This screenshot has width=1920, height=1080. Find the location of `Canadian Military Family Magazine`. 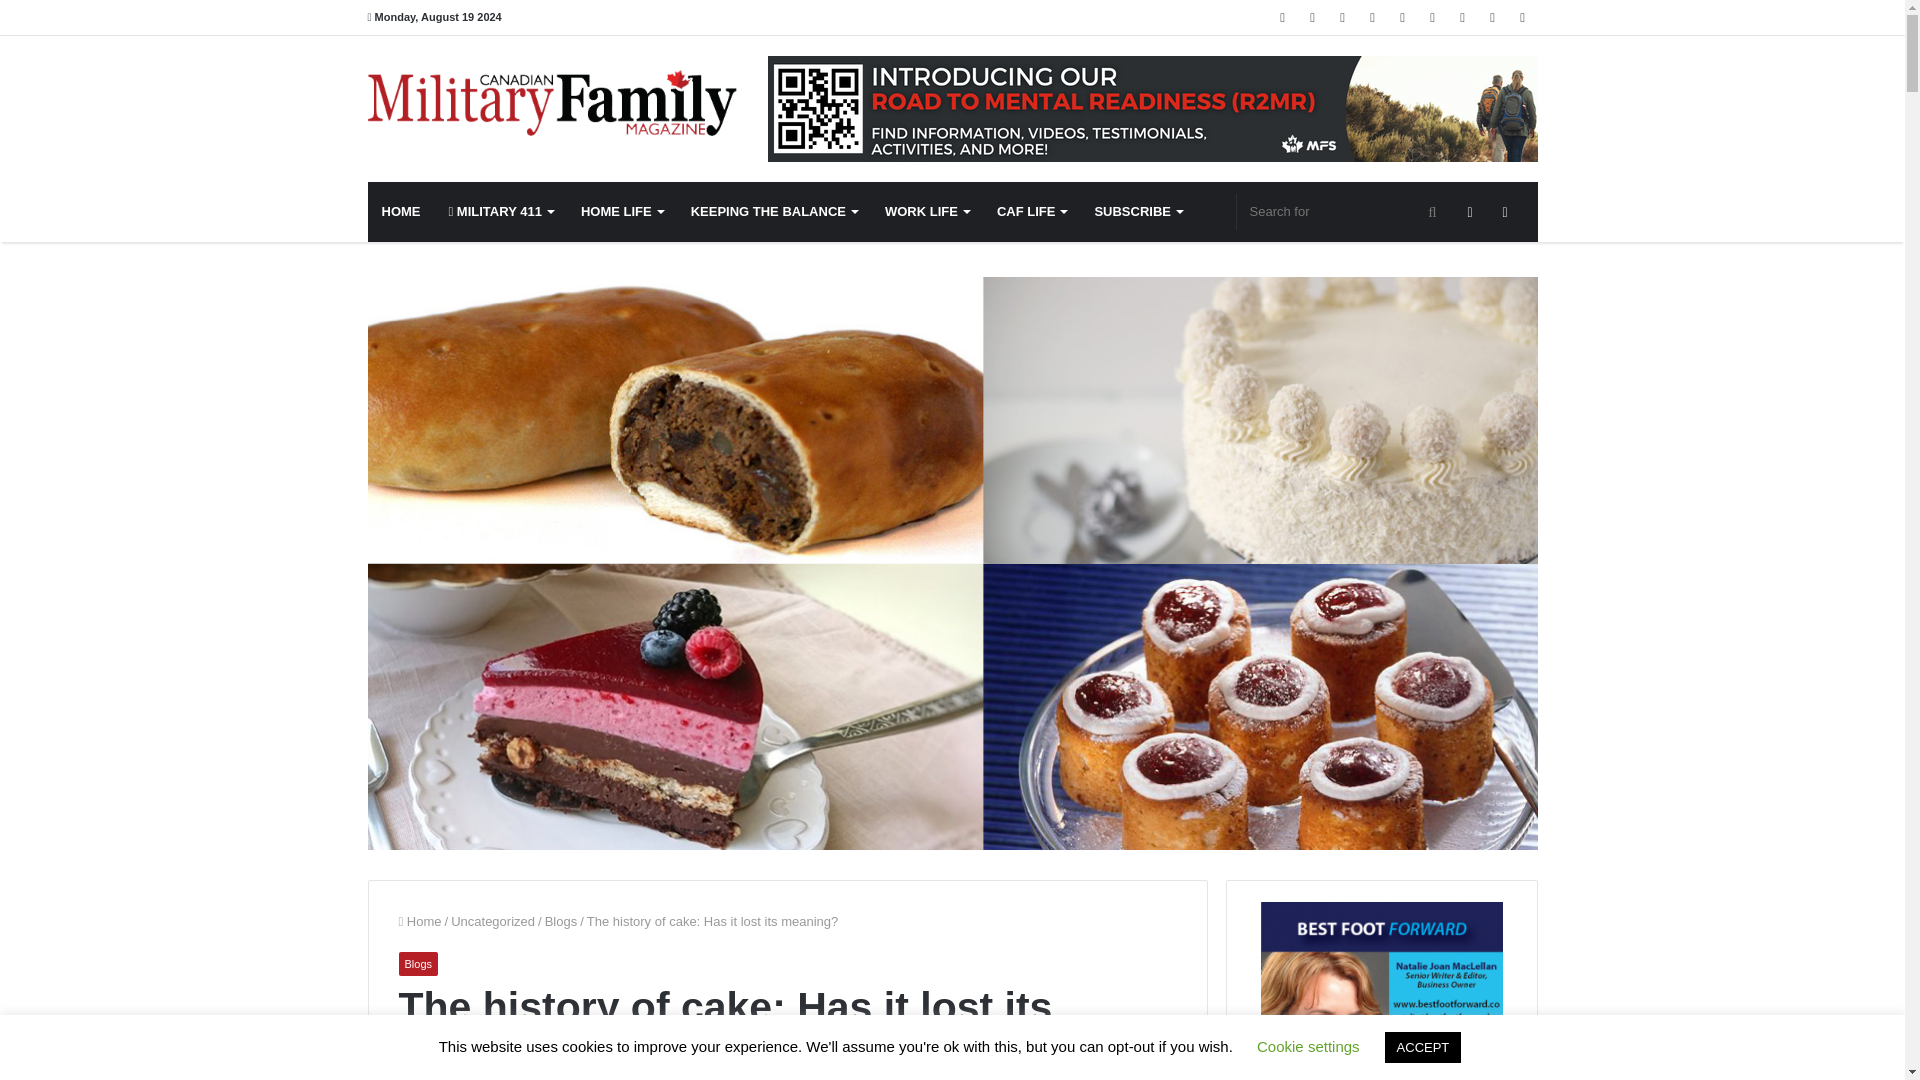

Canadian Military Family Magazine is located at coordinates (552, 103).